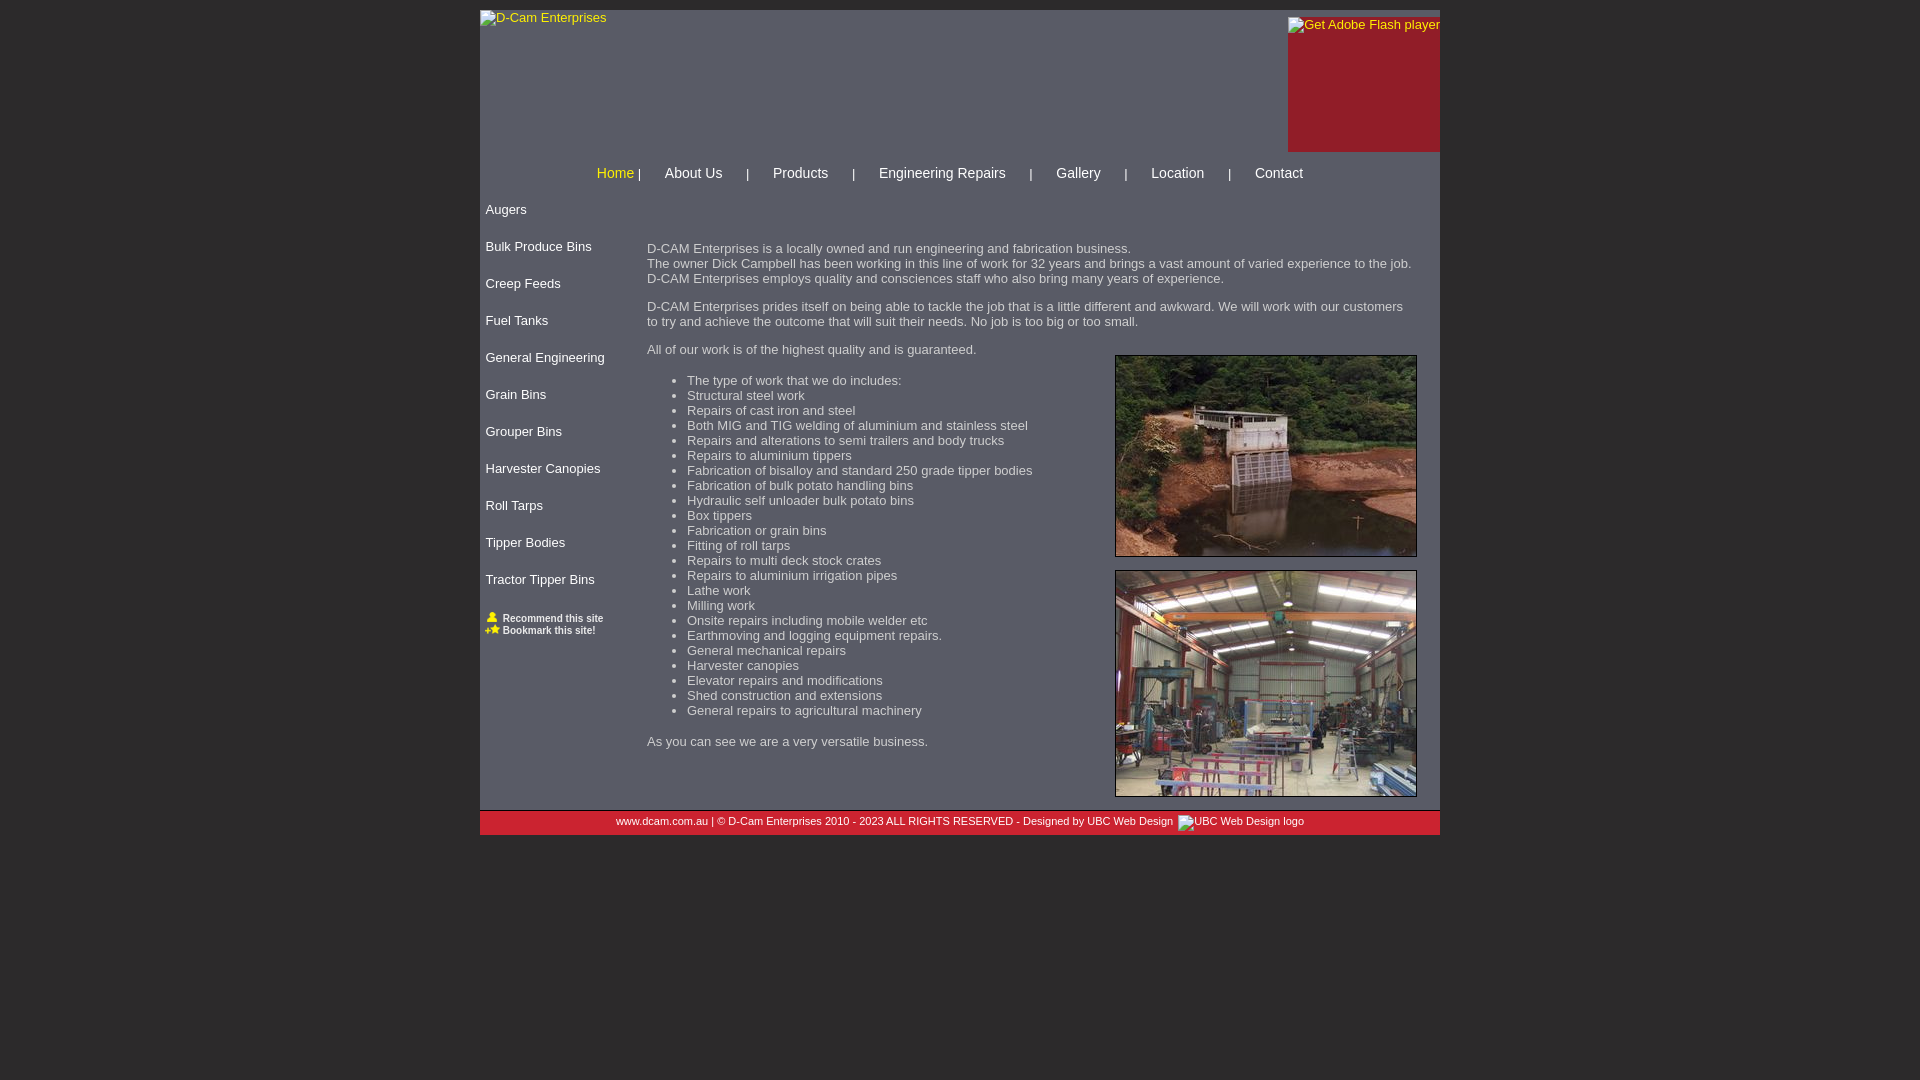 The width and height of the screenshot is (1920, 1080). Describe the element at coordinates (1130, 821) in the screenshot. I see `UBC Web Design` at that location.